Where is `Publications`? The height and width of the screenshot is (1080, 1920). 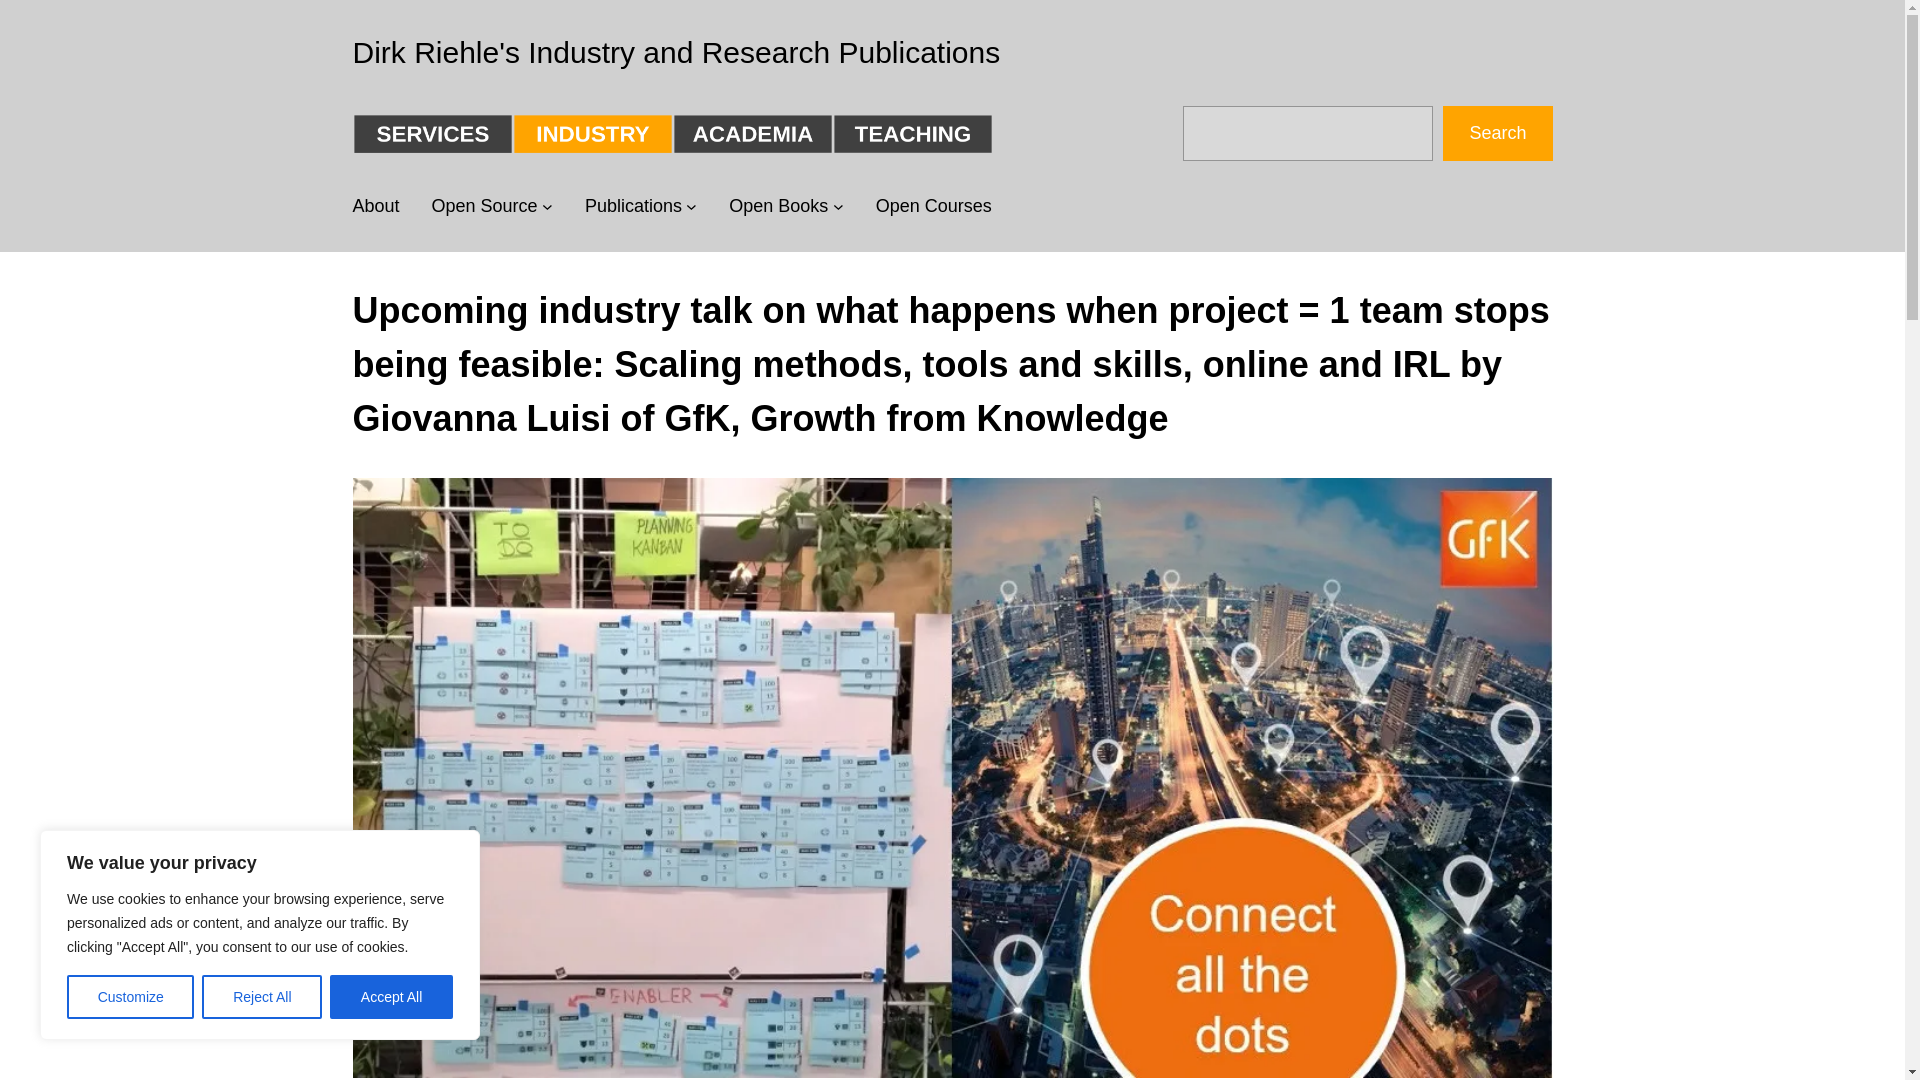 Publications is located at coordinates (633, 206).